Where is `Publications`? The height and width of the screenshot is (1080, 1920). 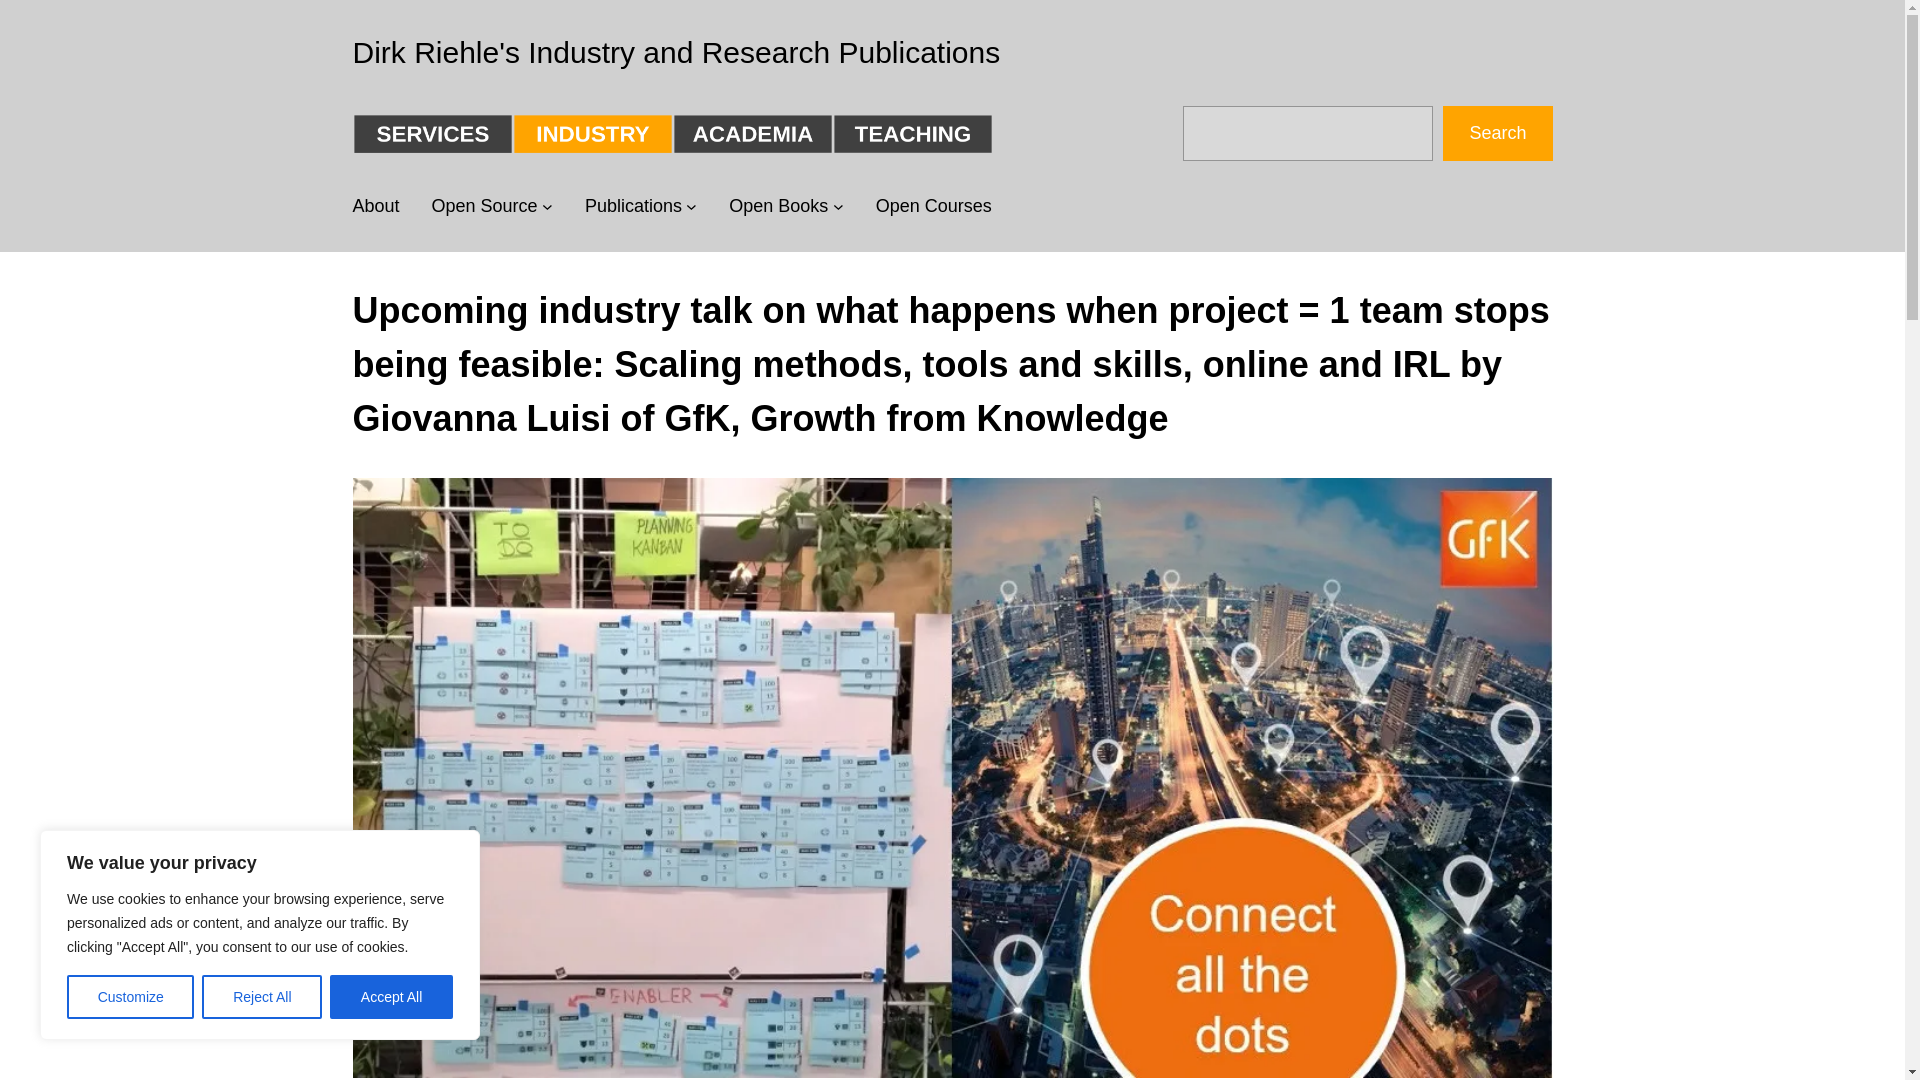 Publications is located at coordinates (633, 206).